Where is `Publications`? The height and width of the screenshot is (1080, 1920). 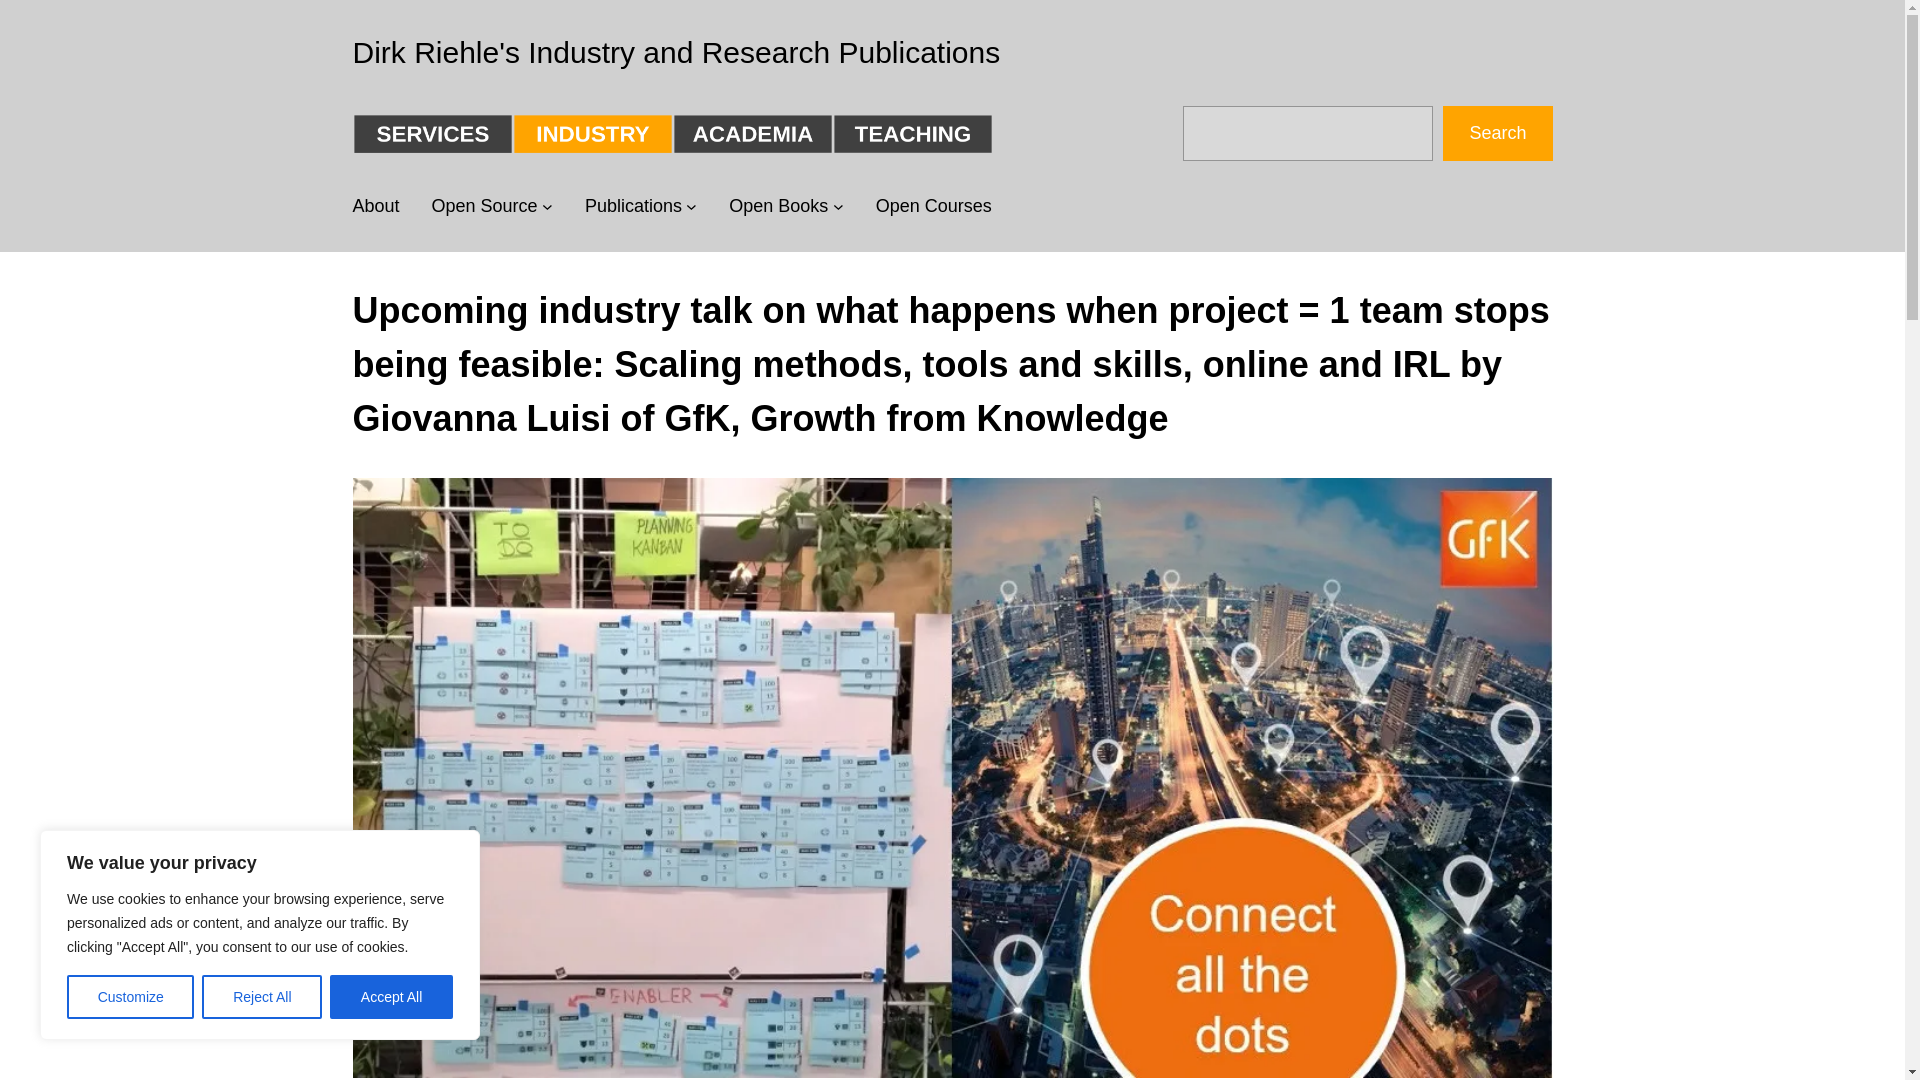 Publications is located at coordinates (633, 206).